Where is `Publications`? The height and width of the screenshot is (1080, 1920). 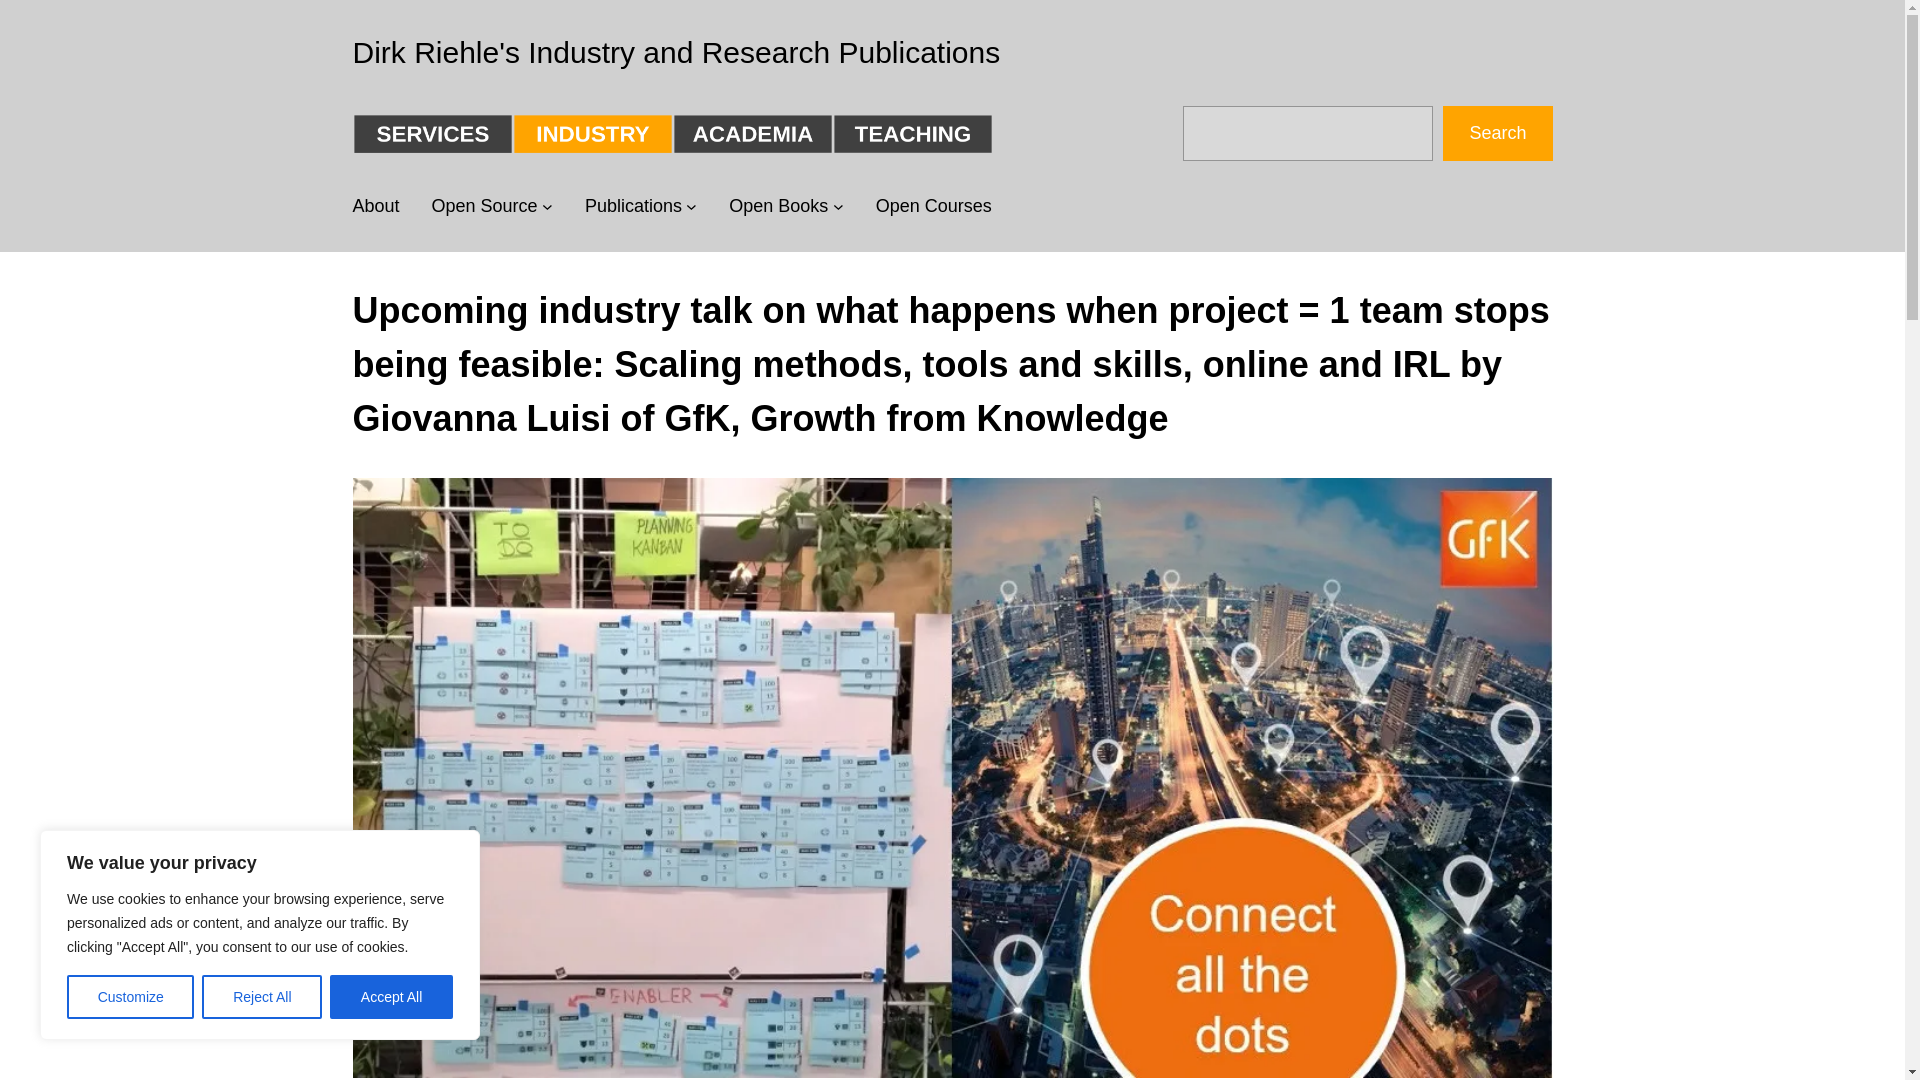 Publications is located at coordinates (633, 206).